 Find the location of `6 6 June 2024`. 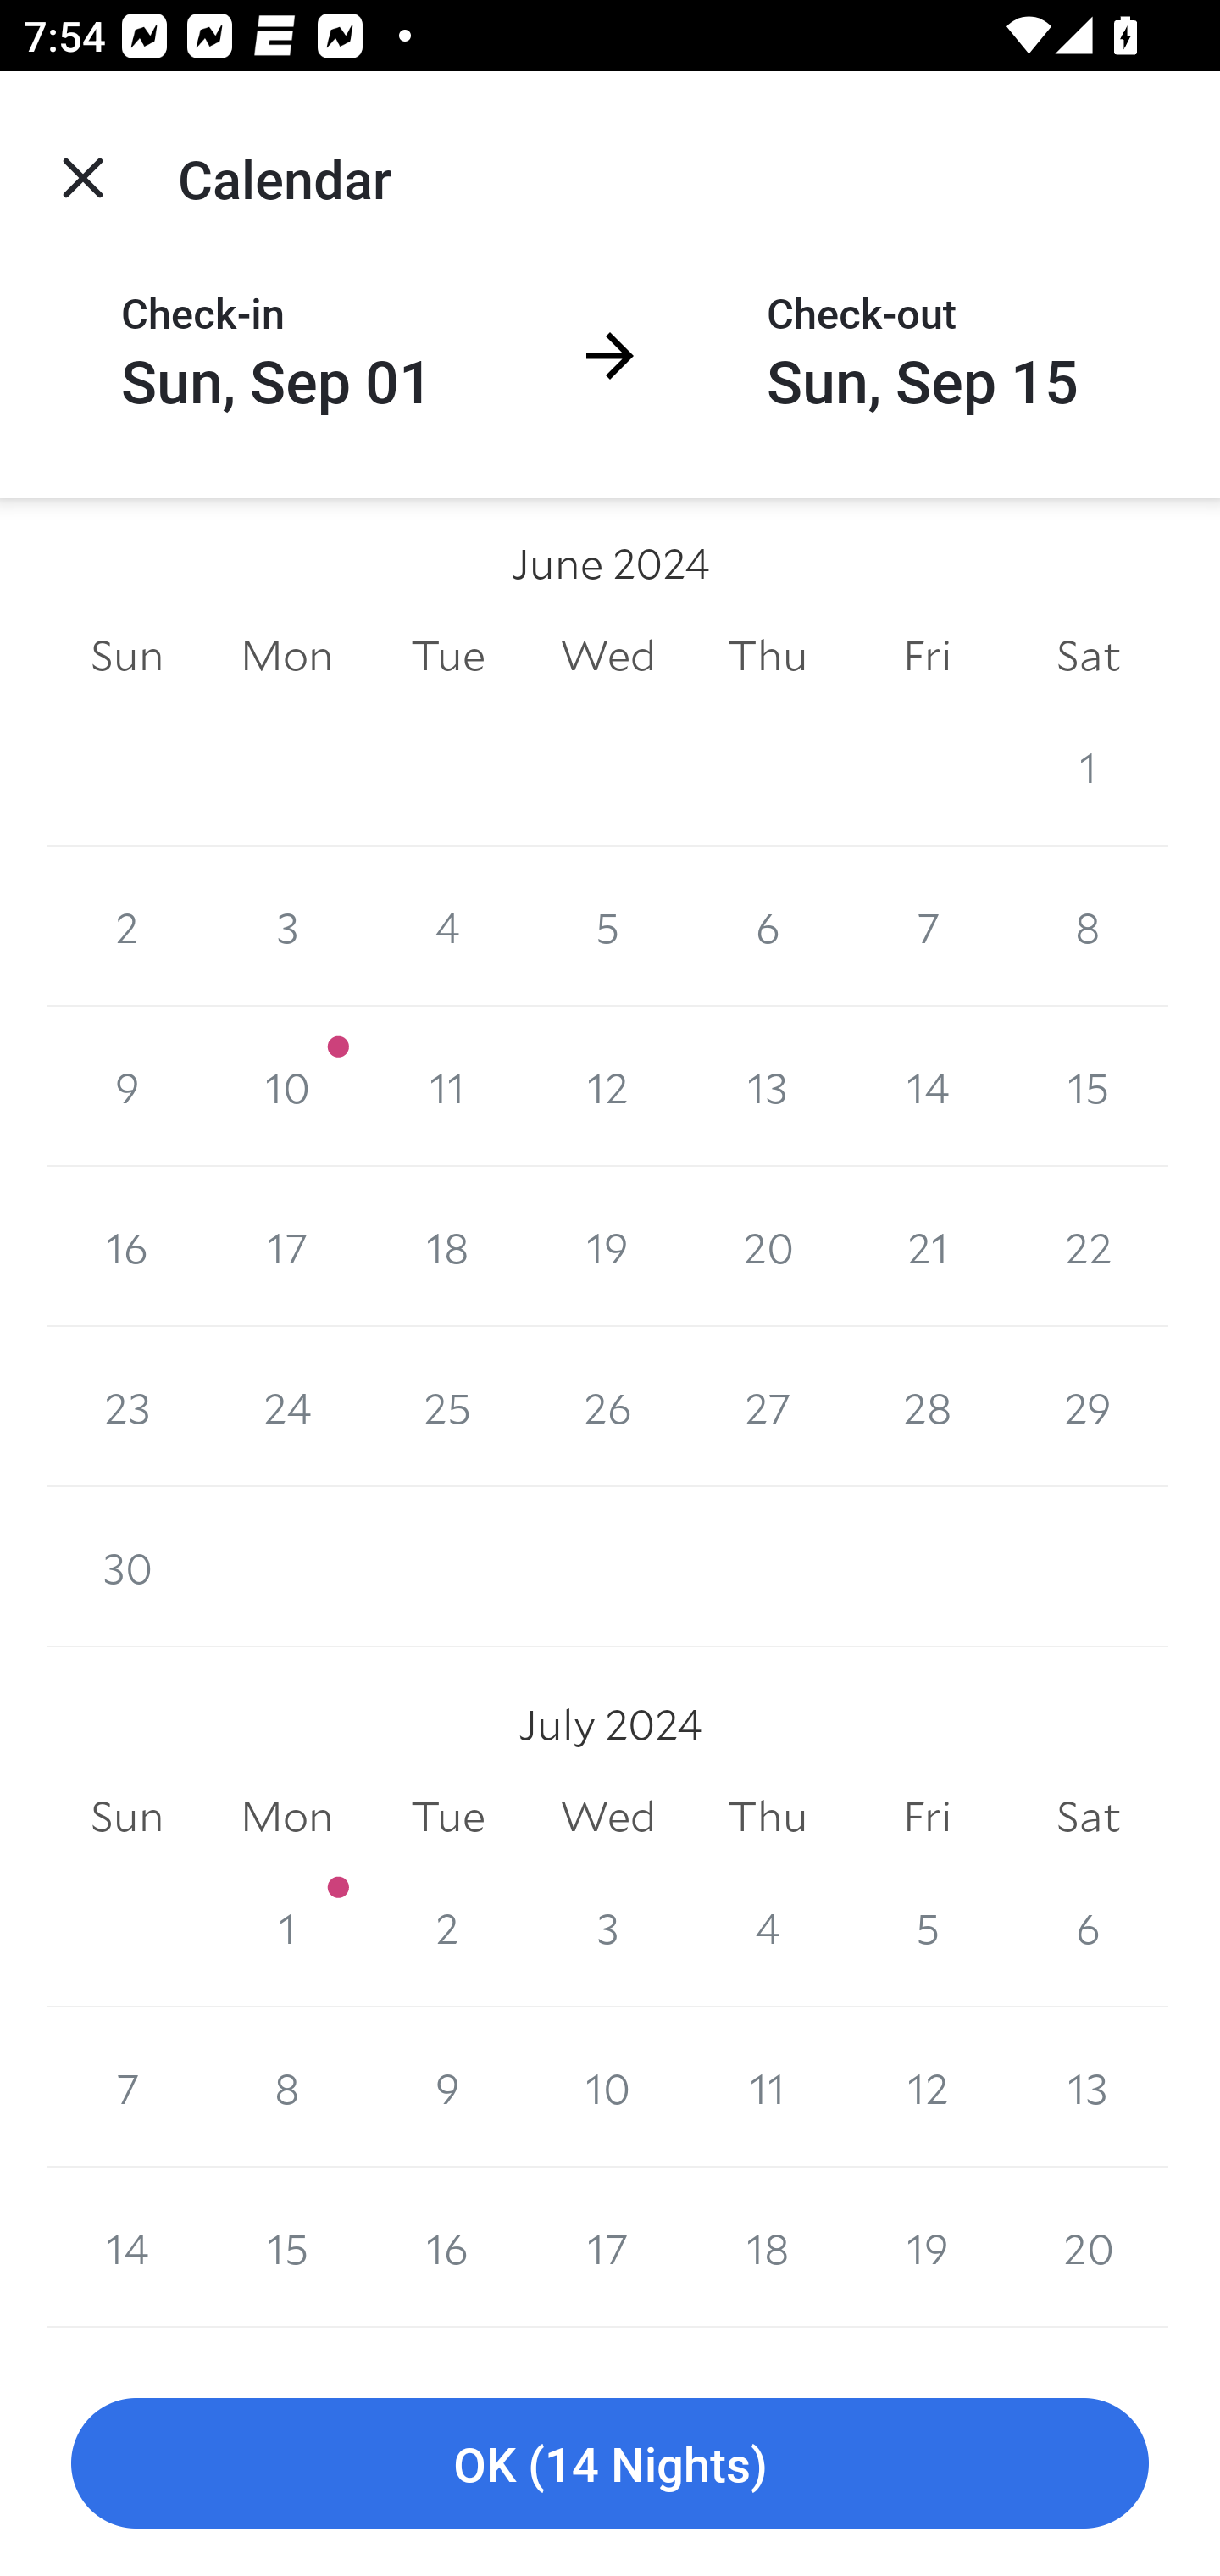

6 6 June 2024 is located at coordinates (768, 927).